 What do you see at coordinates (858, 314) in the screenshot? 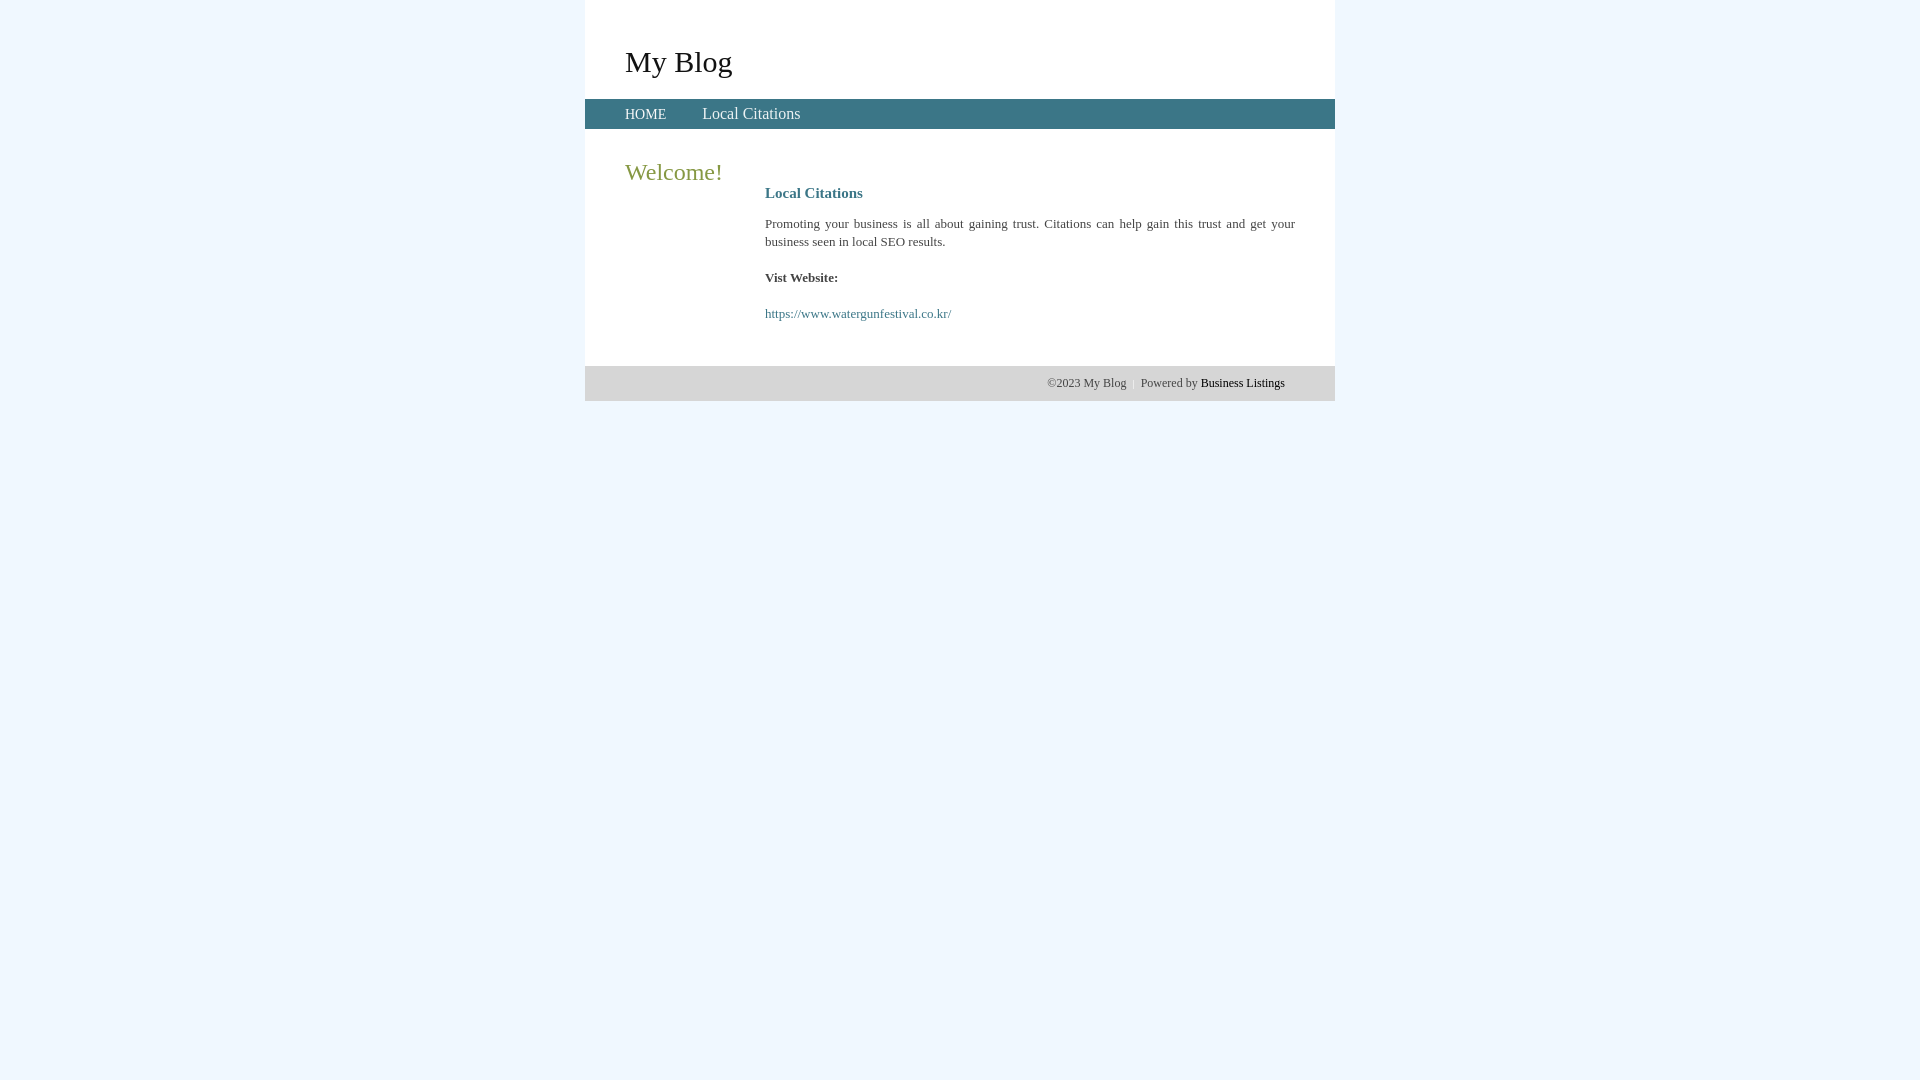
I see `https://www.watergunfestival.co.kr/` at bounding box center [858, 314].